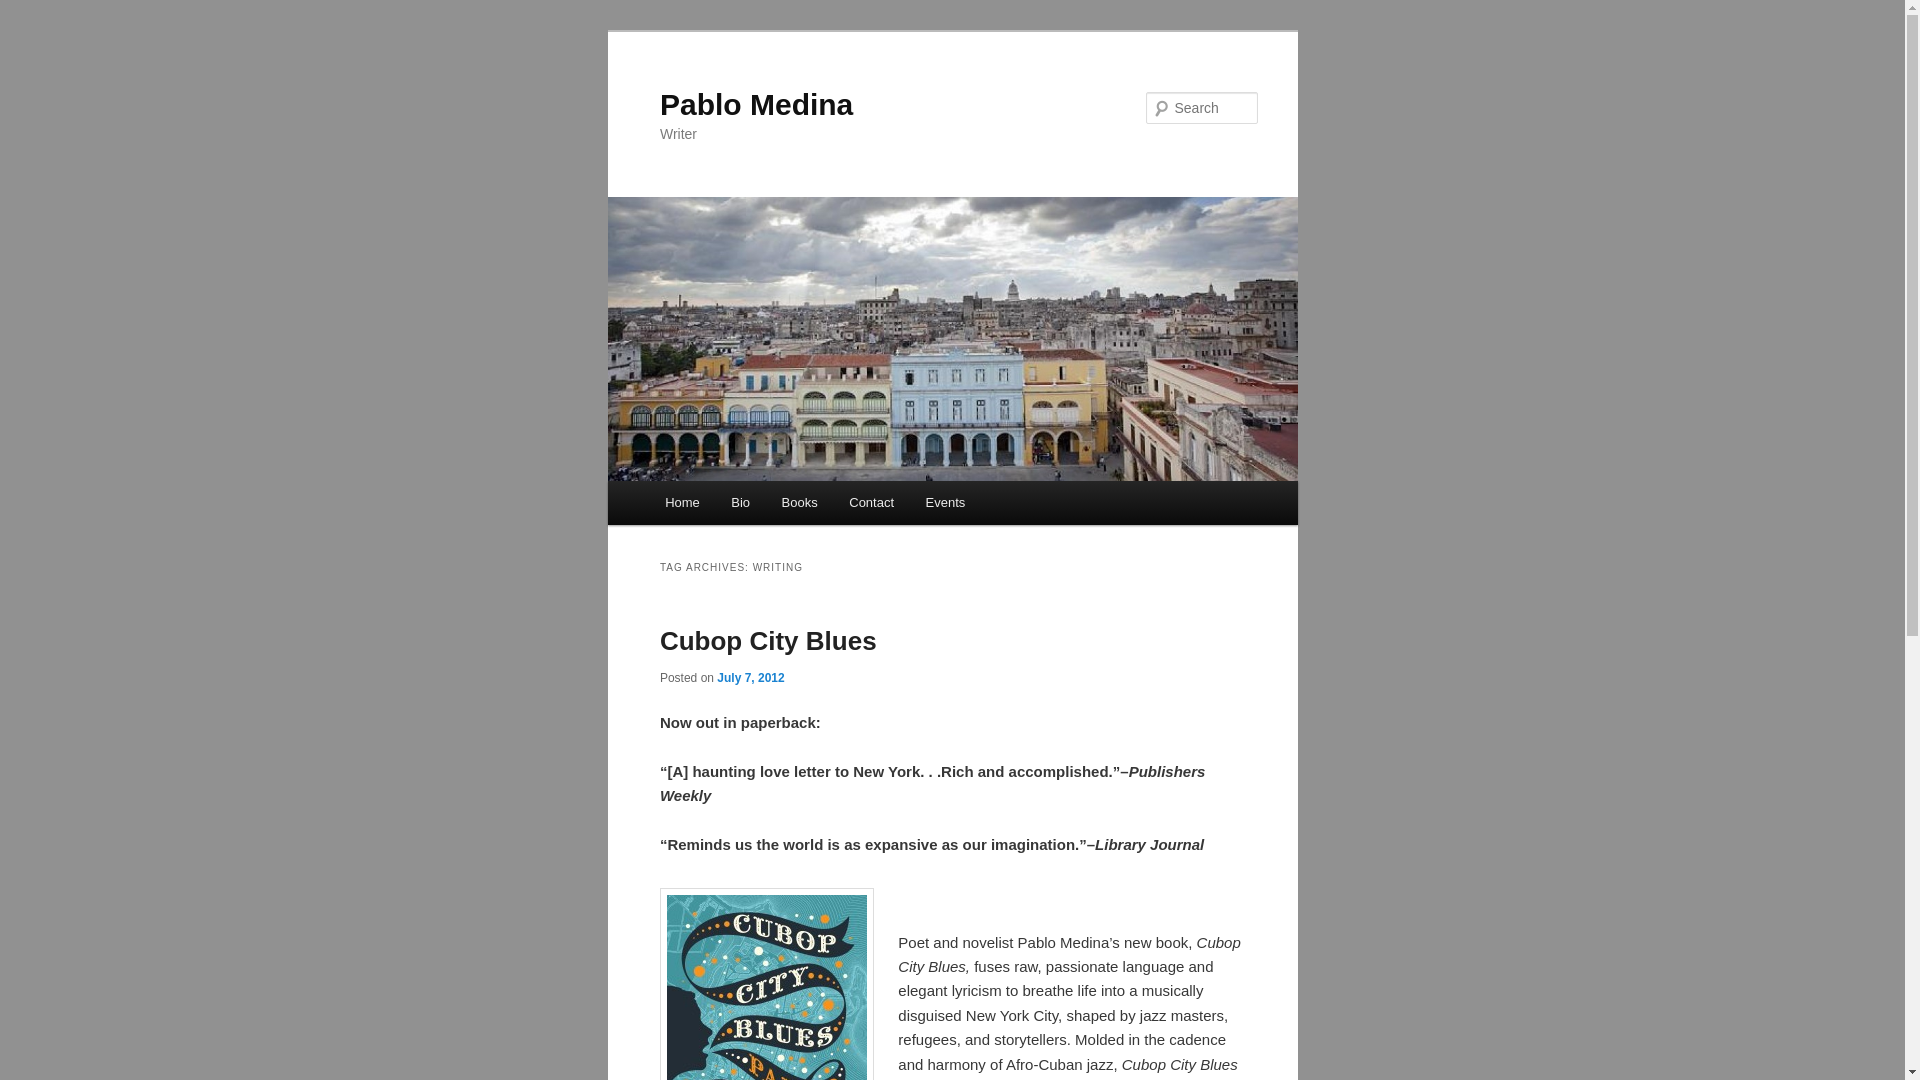  Describe the element at coordinates (755, 506) in the screenshot. I see `Skip to primary content` at that location.